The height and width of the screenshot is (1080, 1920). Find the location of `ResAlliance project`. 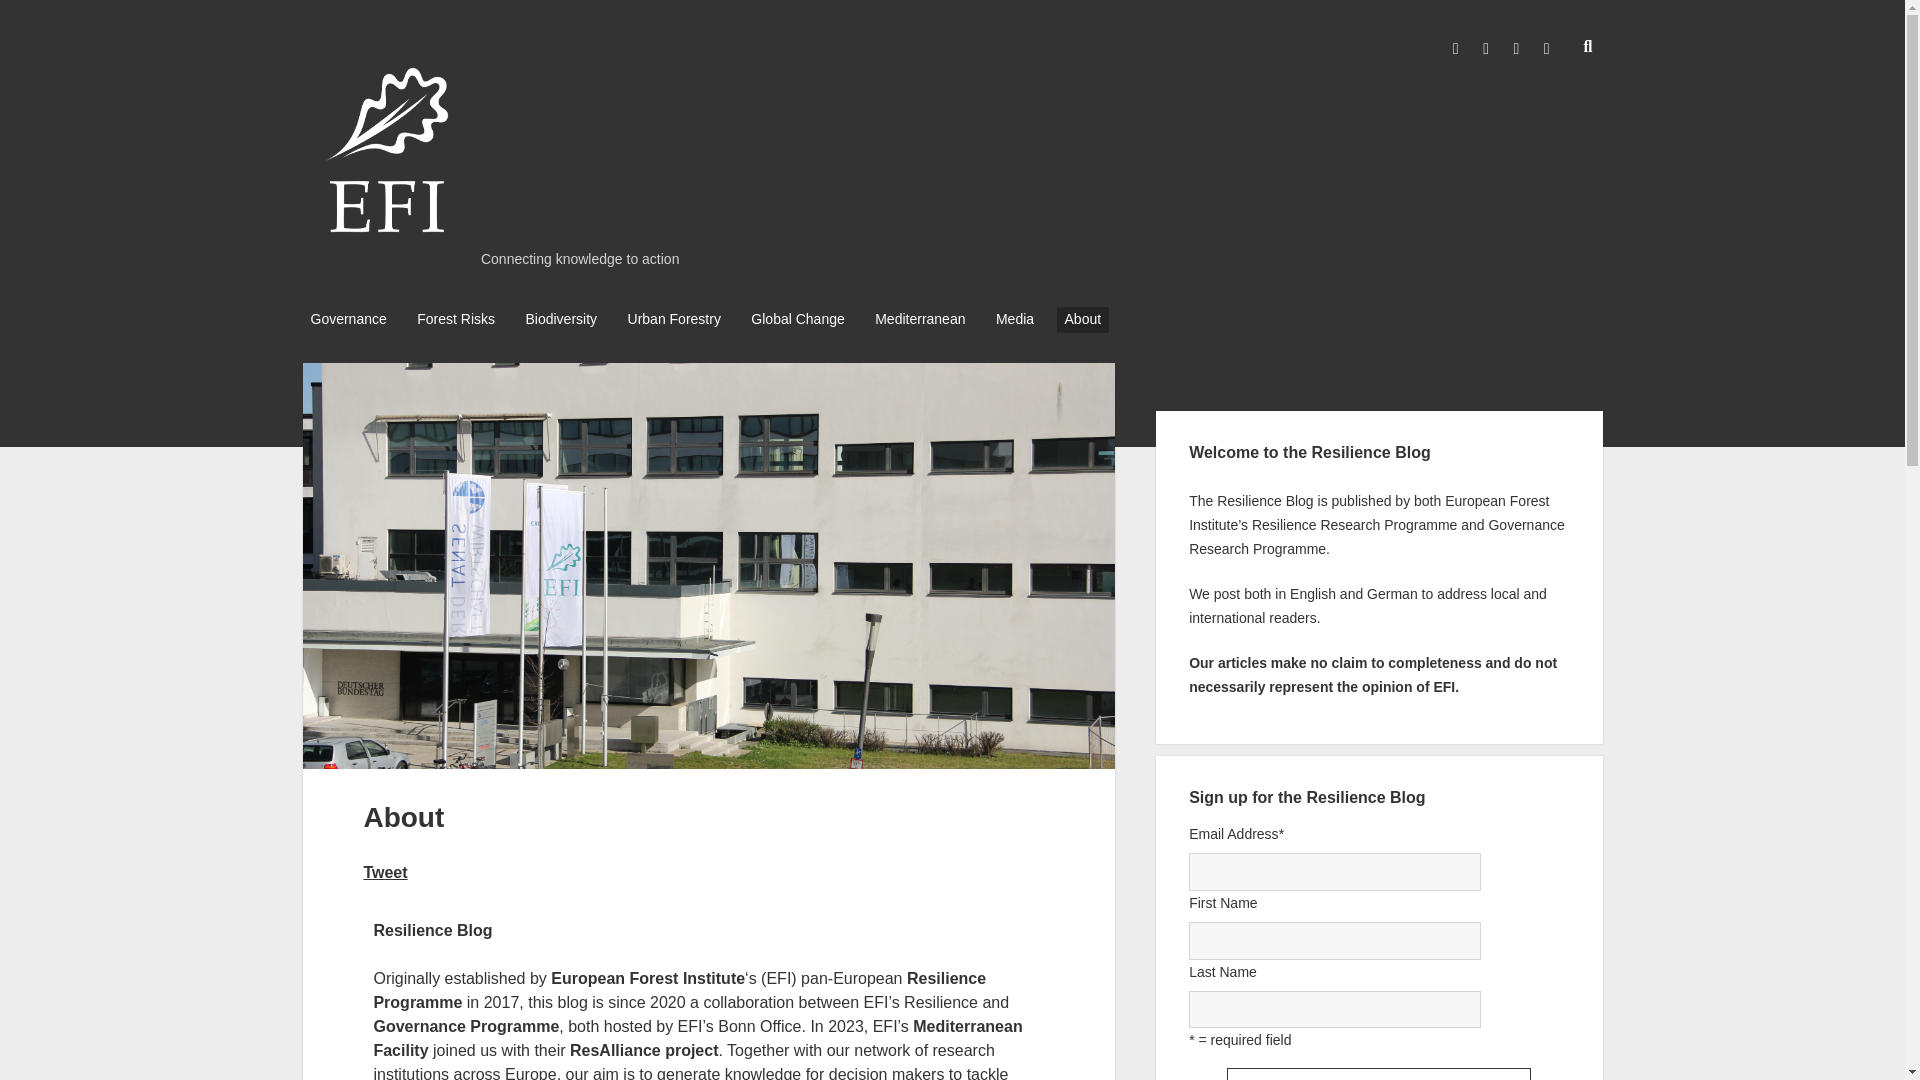

ResAlliance project is located at coordinates (644, 1050).